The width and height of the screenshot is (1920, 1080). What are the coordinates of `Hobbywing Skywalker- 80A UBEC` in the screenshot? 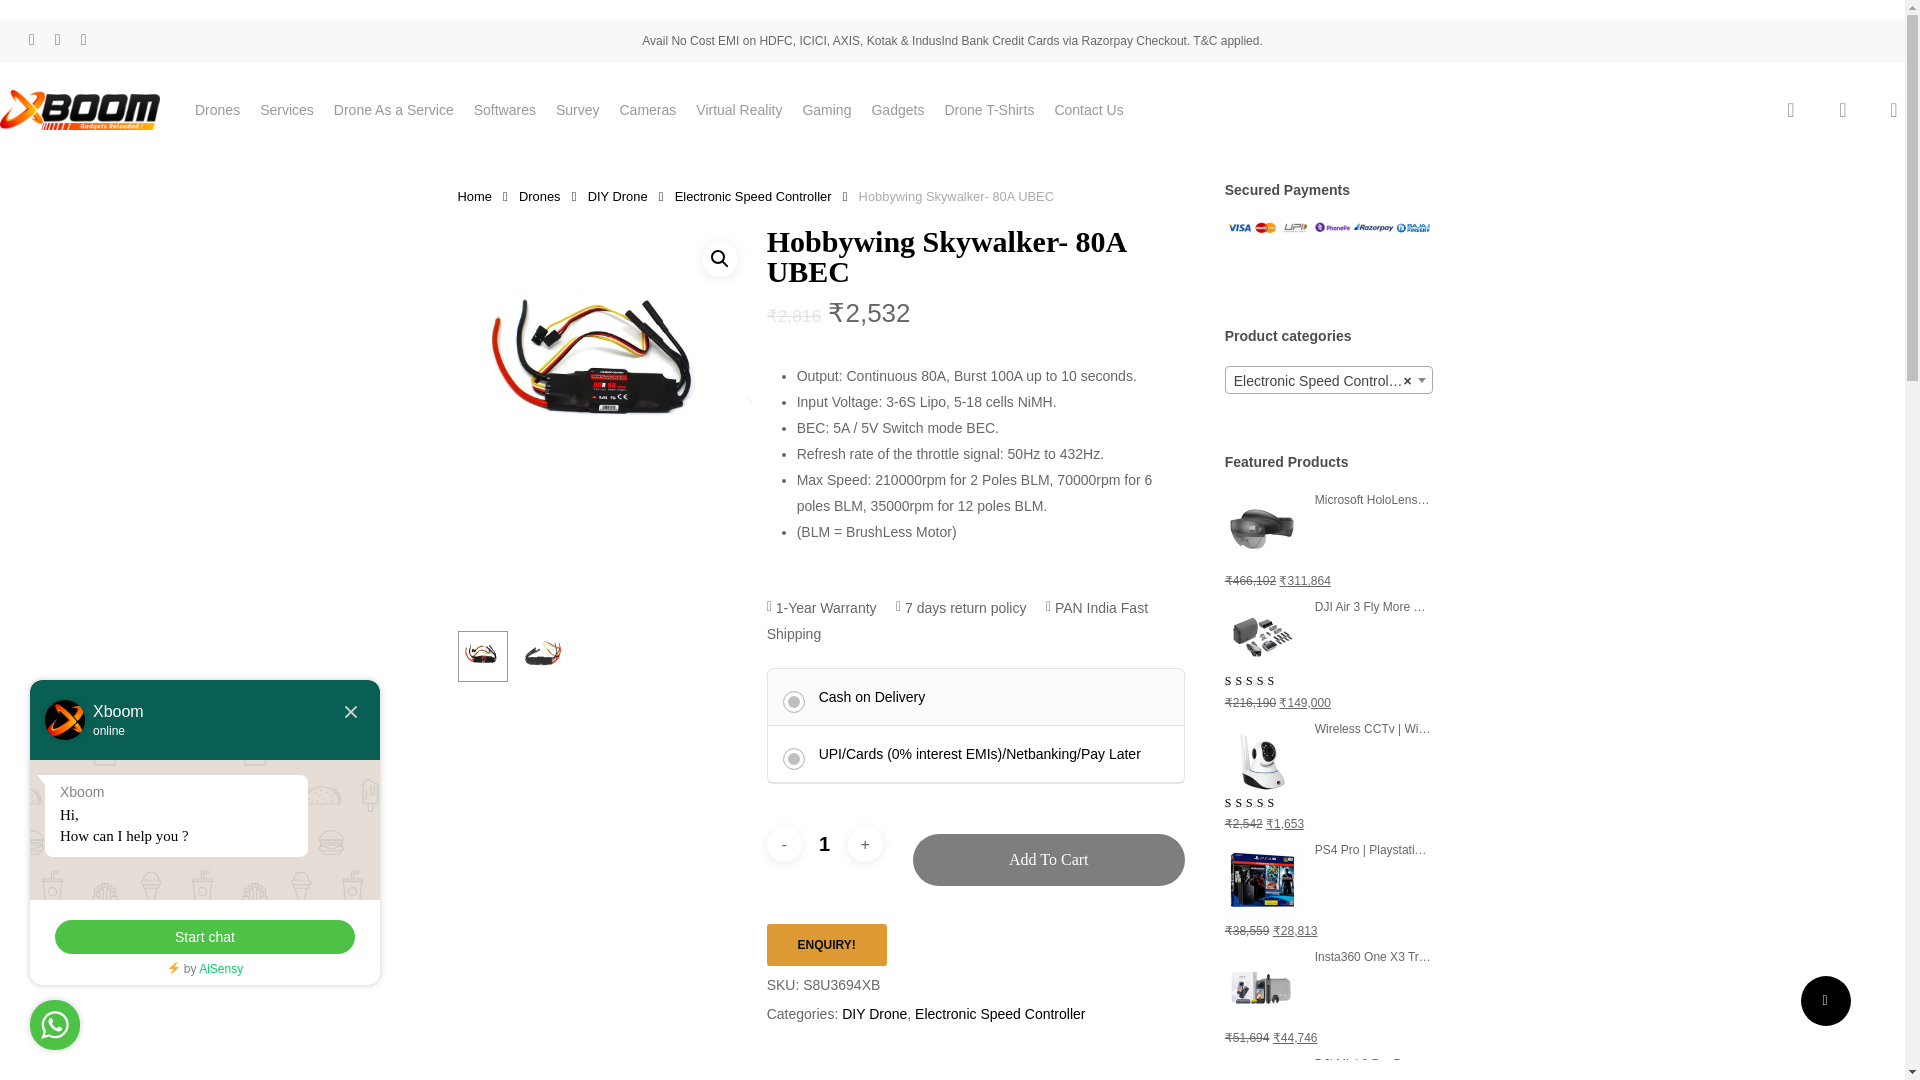 It's located at (605, 374).